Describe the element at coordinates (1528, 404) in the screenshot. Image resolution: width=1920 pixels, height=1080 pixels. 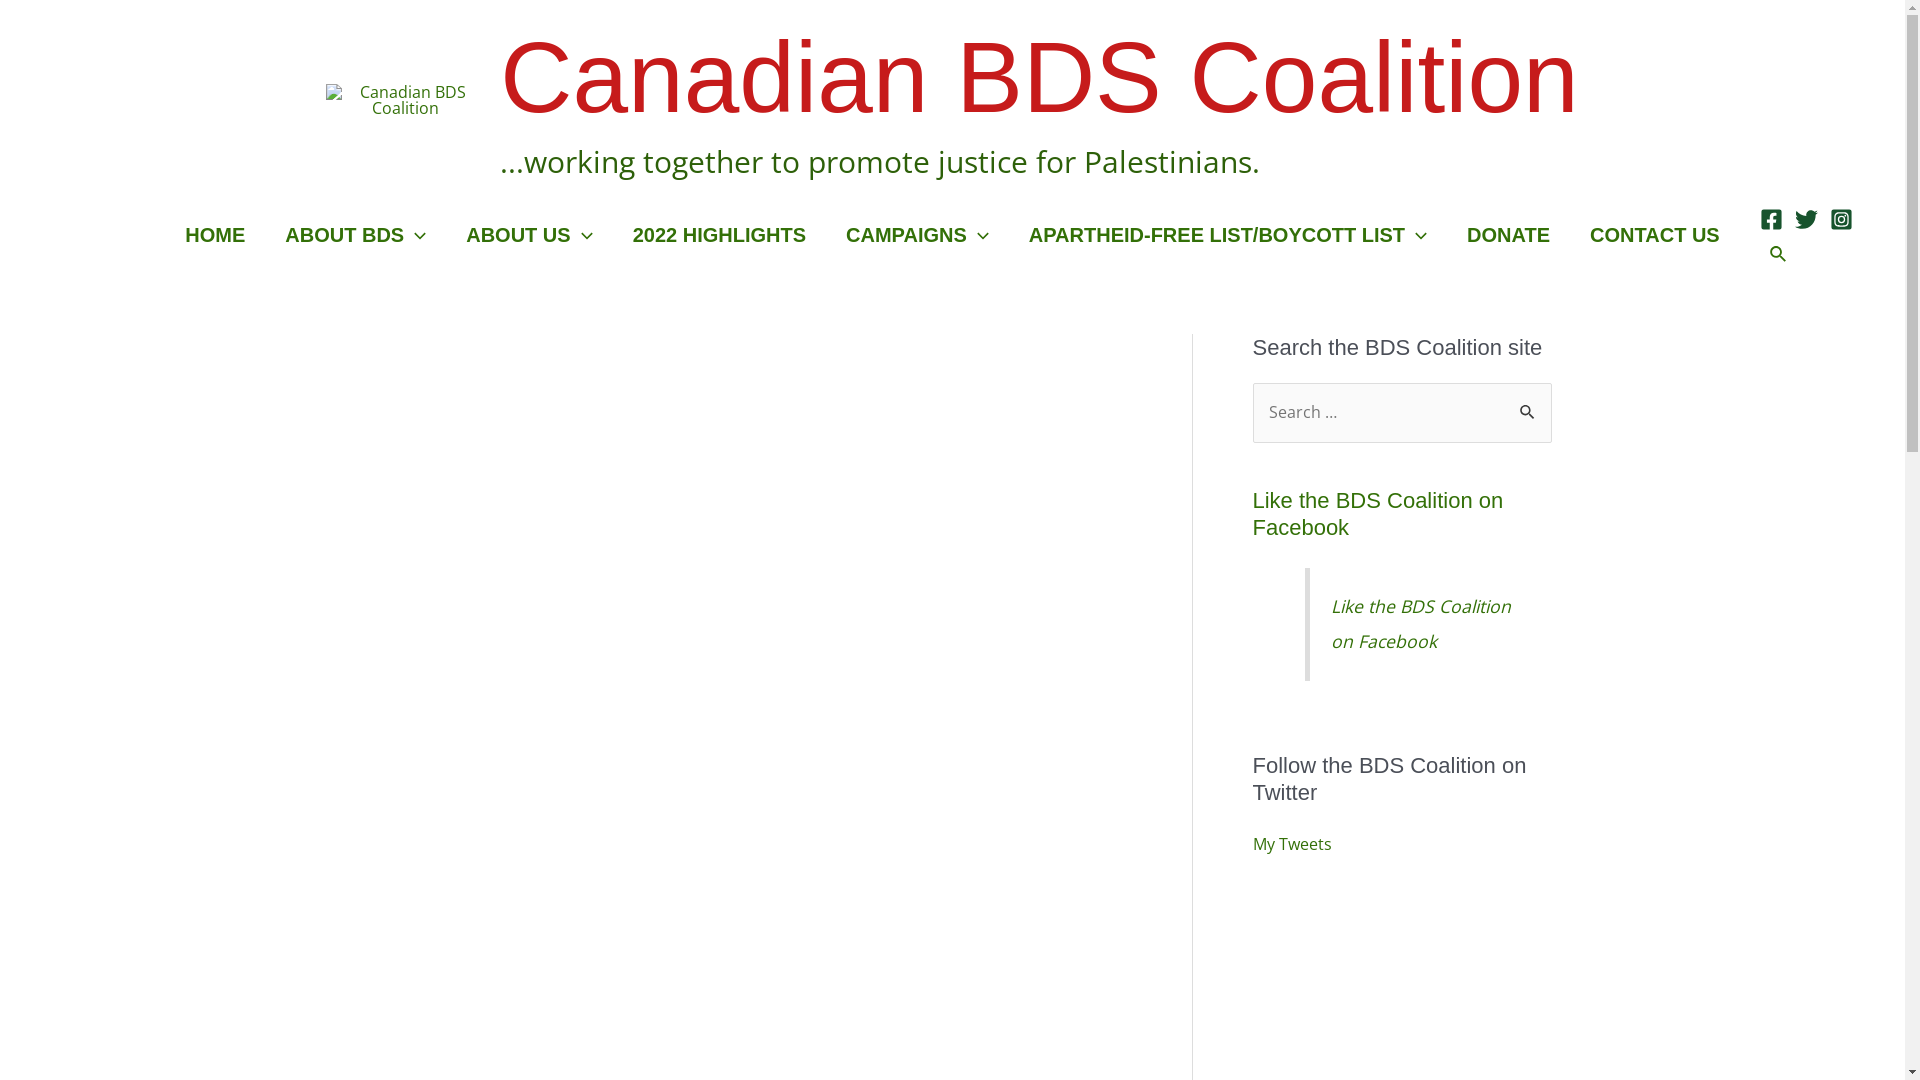
I see `Search` at that location.